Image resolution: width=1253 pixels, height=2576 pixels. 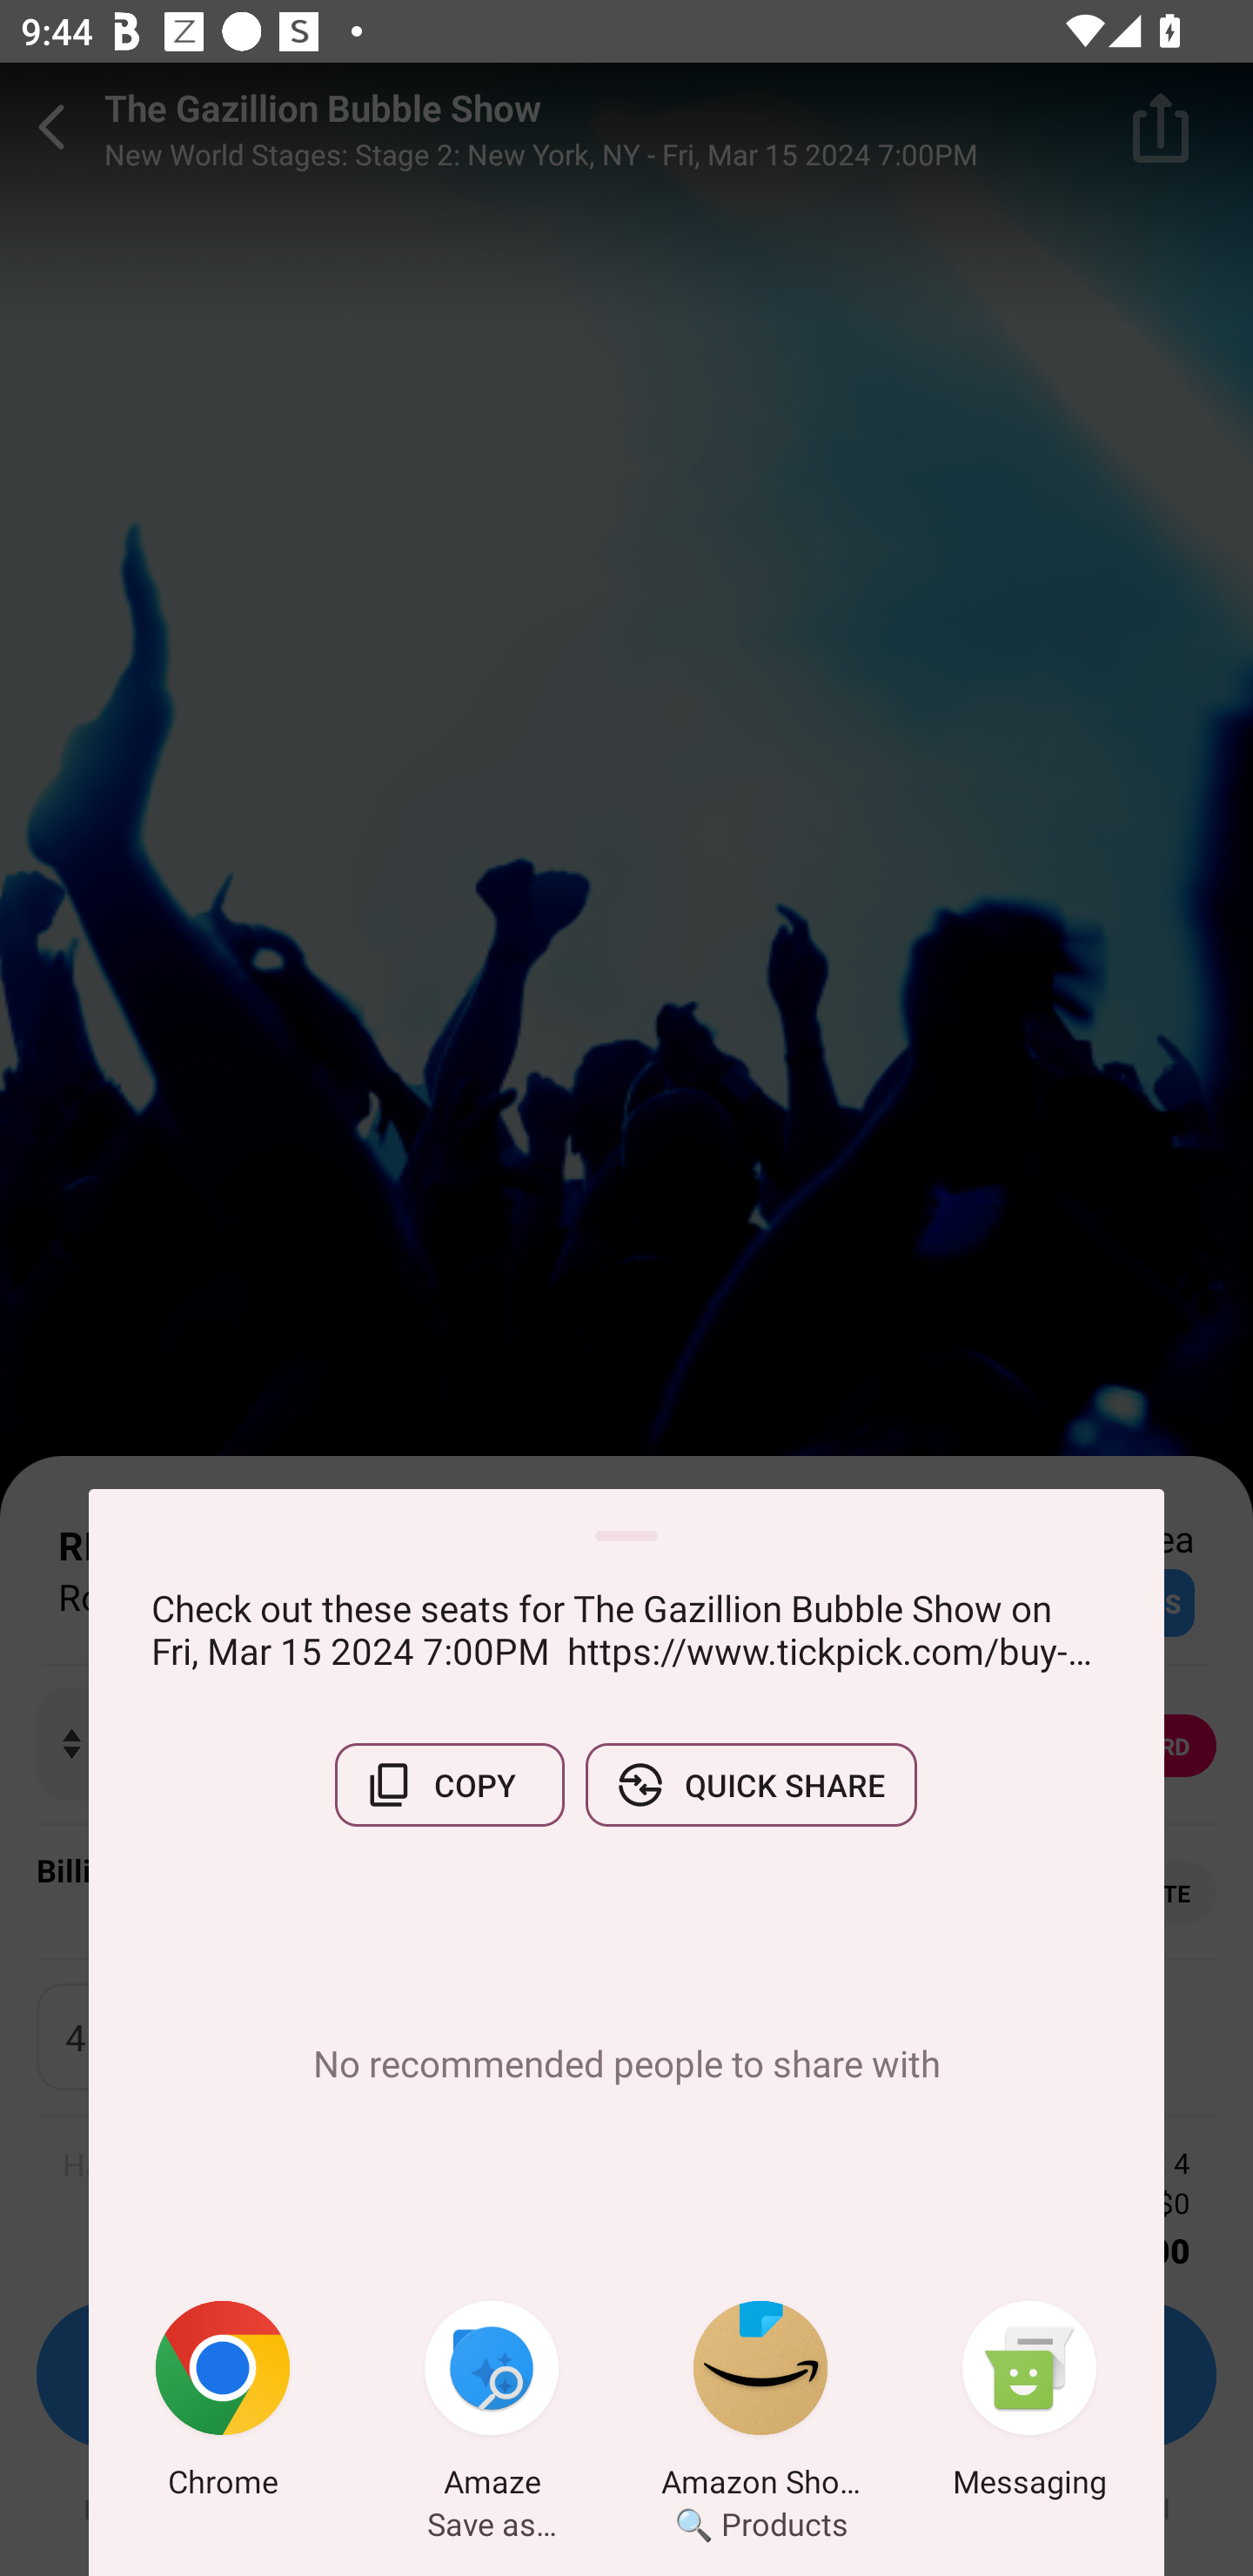 What do you see at coordinates (449, 1785) in the screenshot?
I see `COPY` at bounding box center [449, 1785].